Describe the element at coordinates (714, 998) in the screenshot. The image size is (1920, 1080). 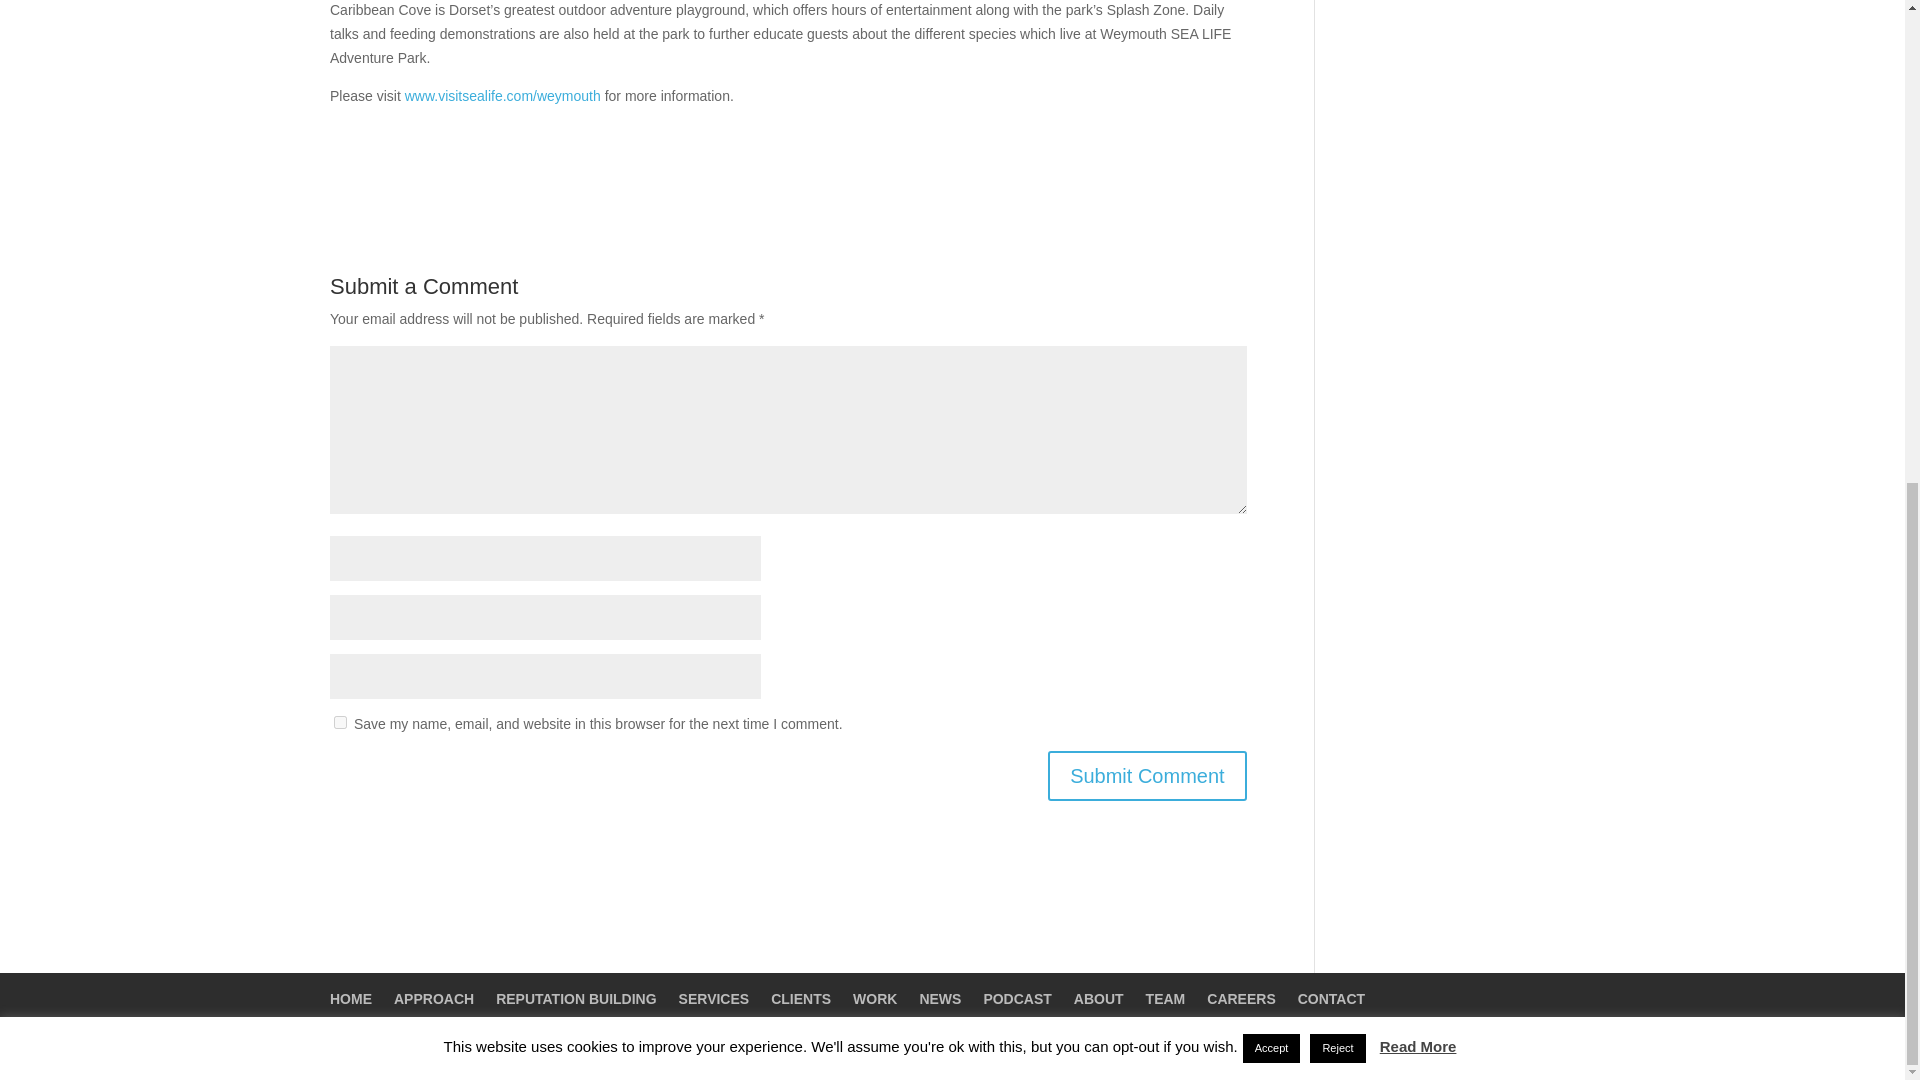
I see `SERVICES` at that location.